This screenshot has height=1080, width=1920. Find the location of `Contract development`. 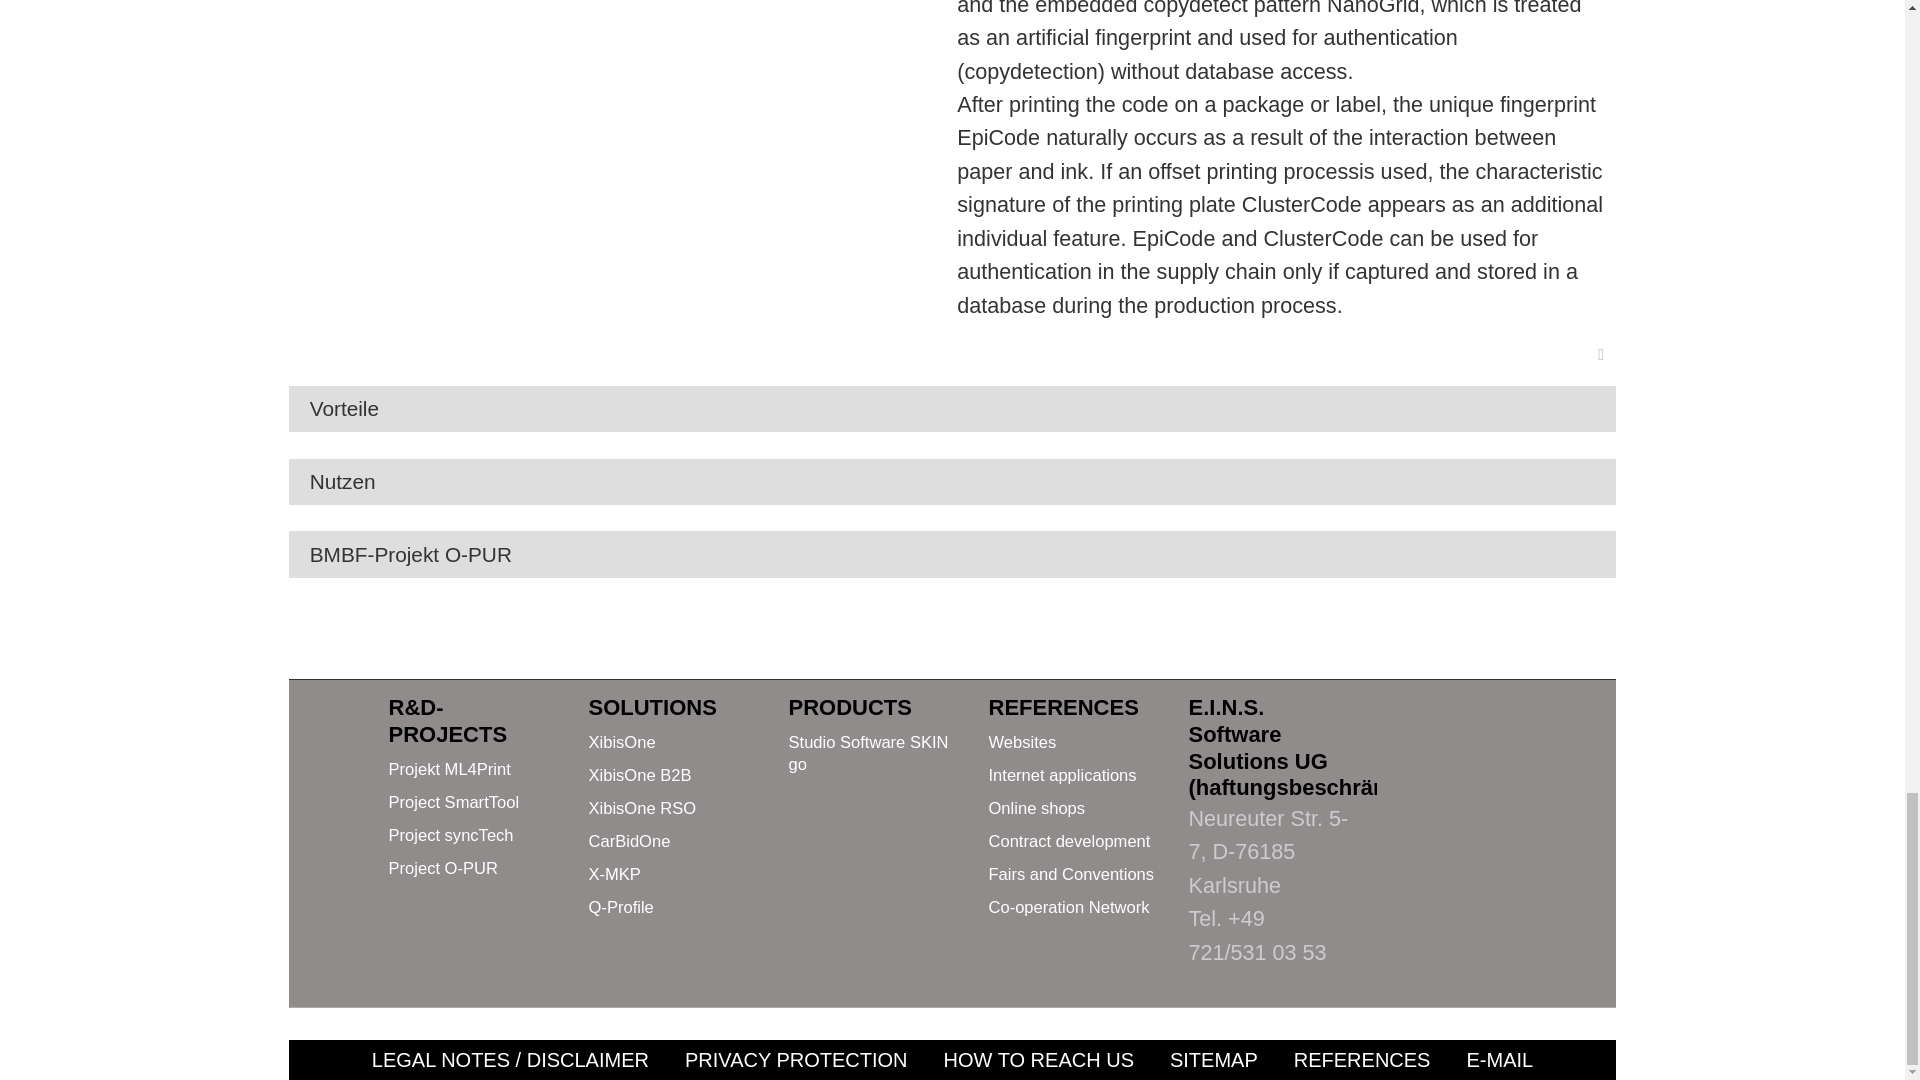

Contract development is located at coordinates (1069, 841).